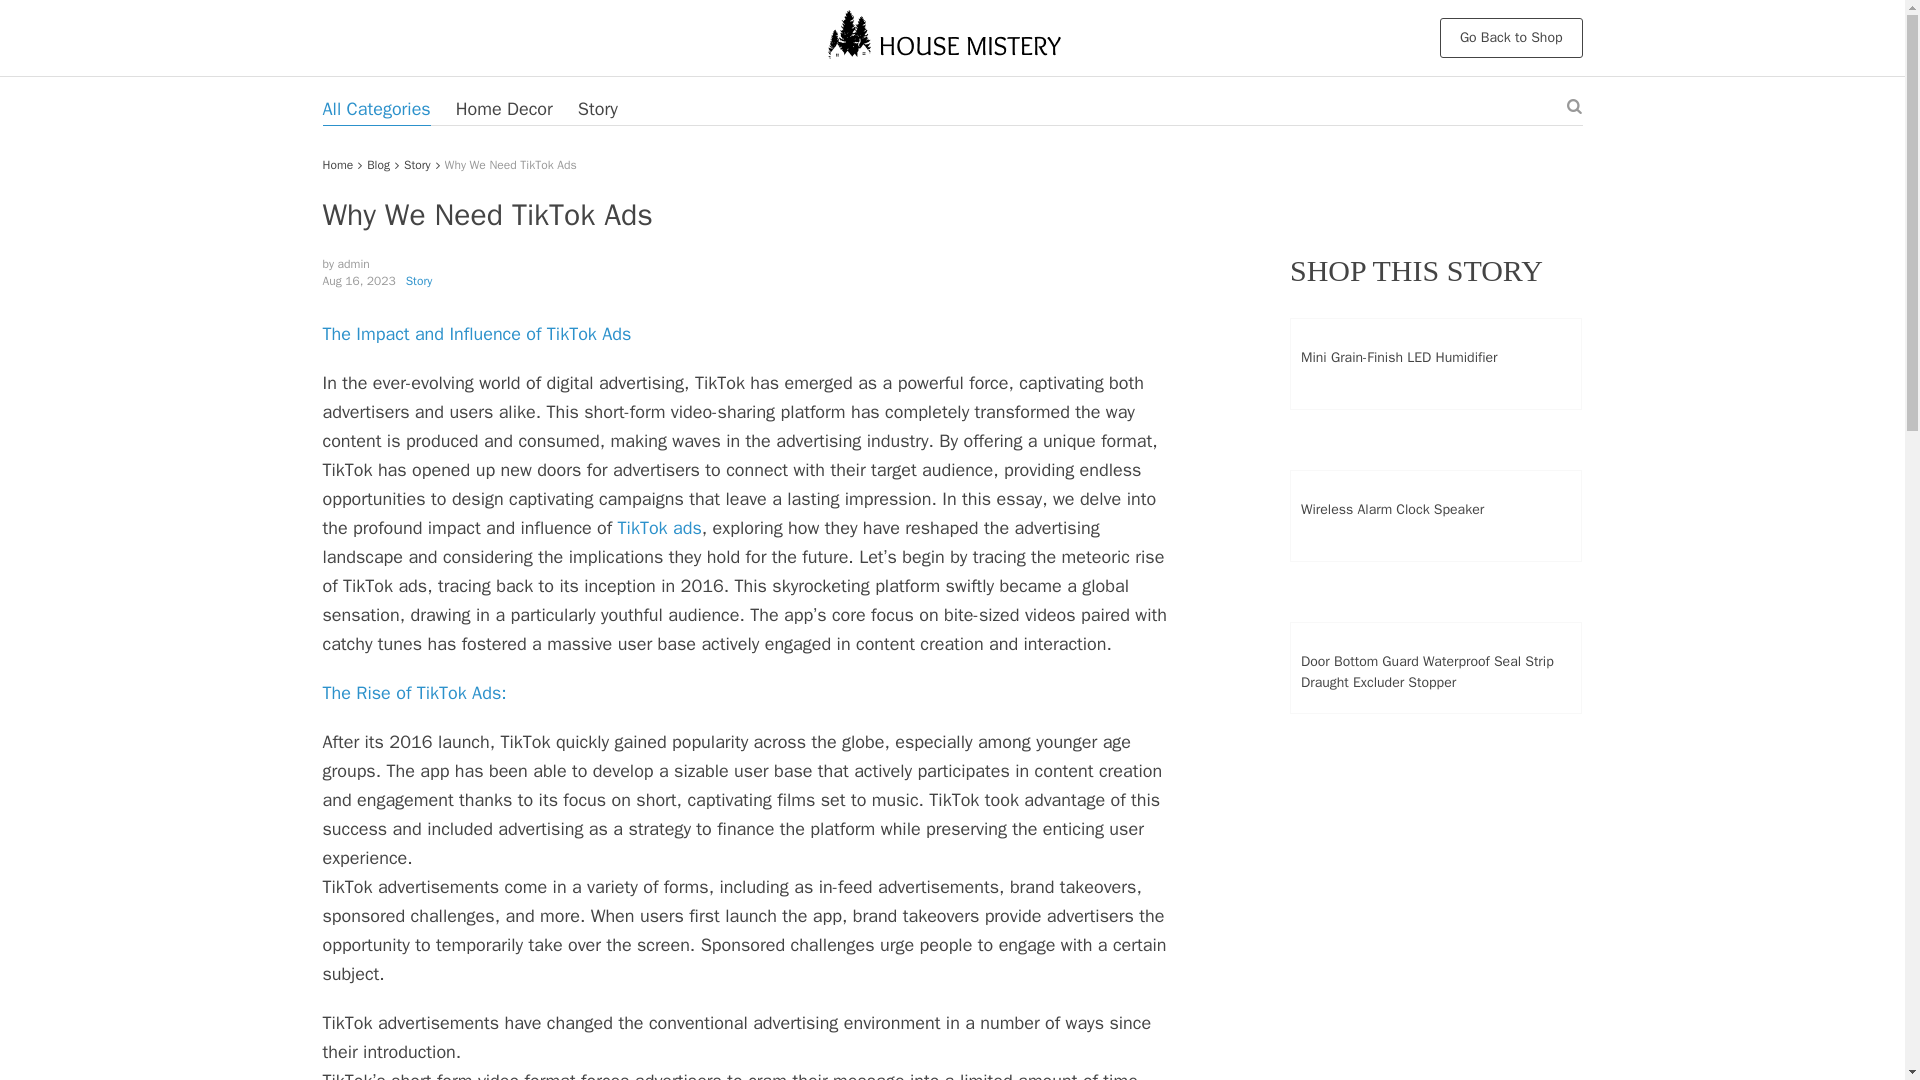  Describe the element at coordinates (414, 692) in the screenshot. I see `The Rise of TikTok Ads:` at that location.